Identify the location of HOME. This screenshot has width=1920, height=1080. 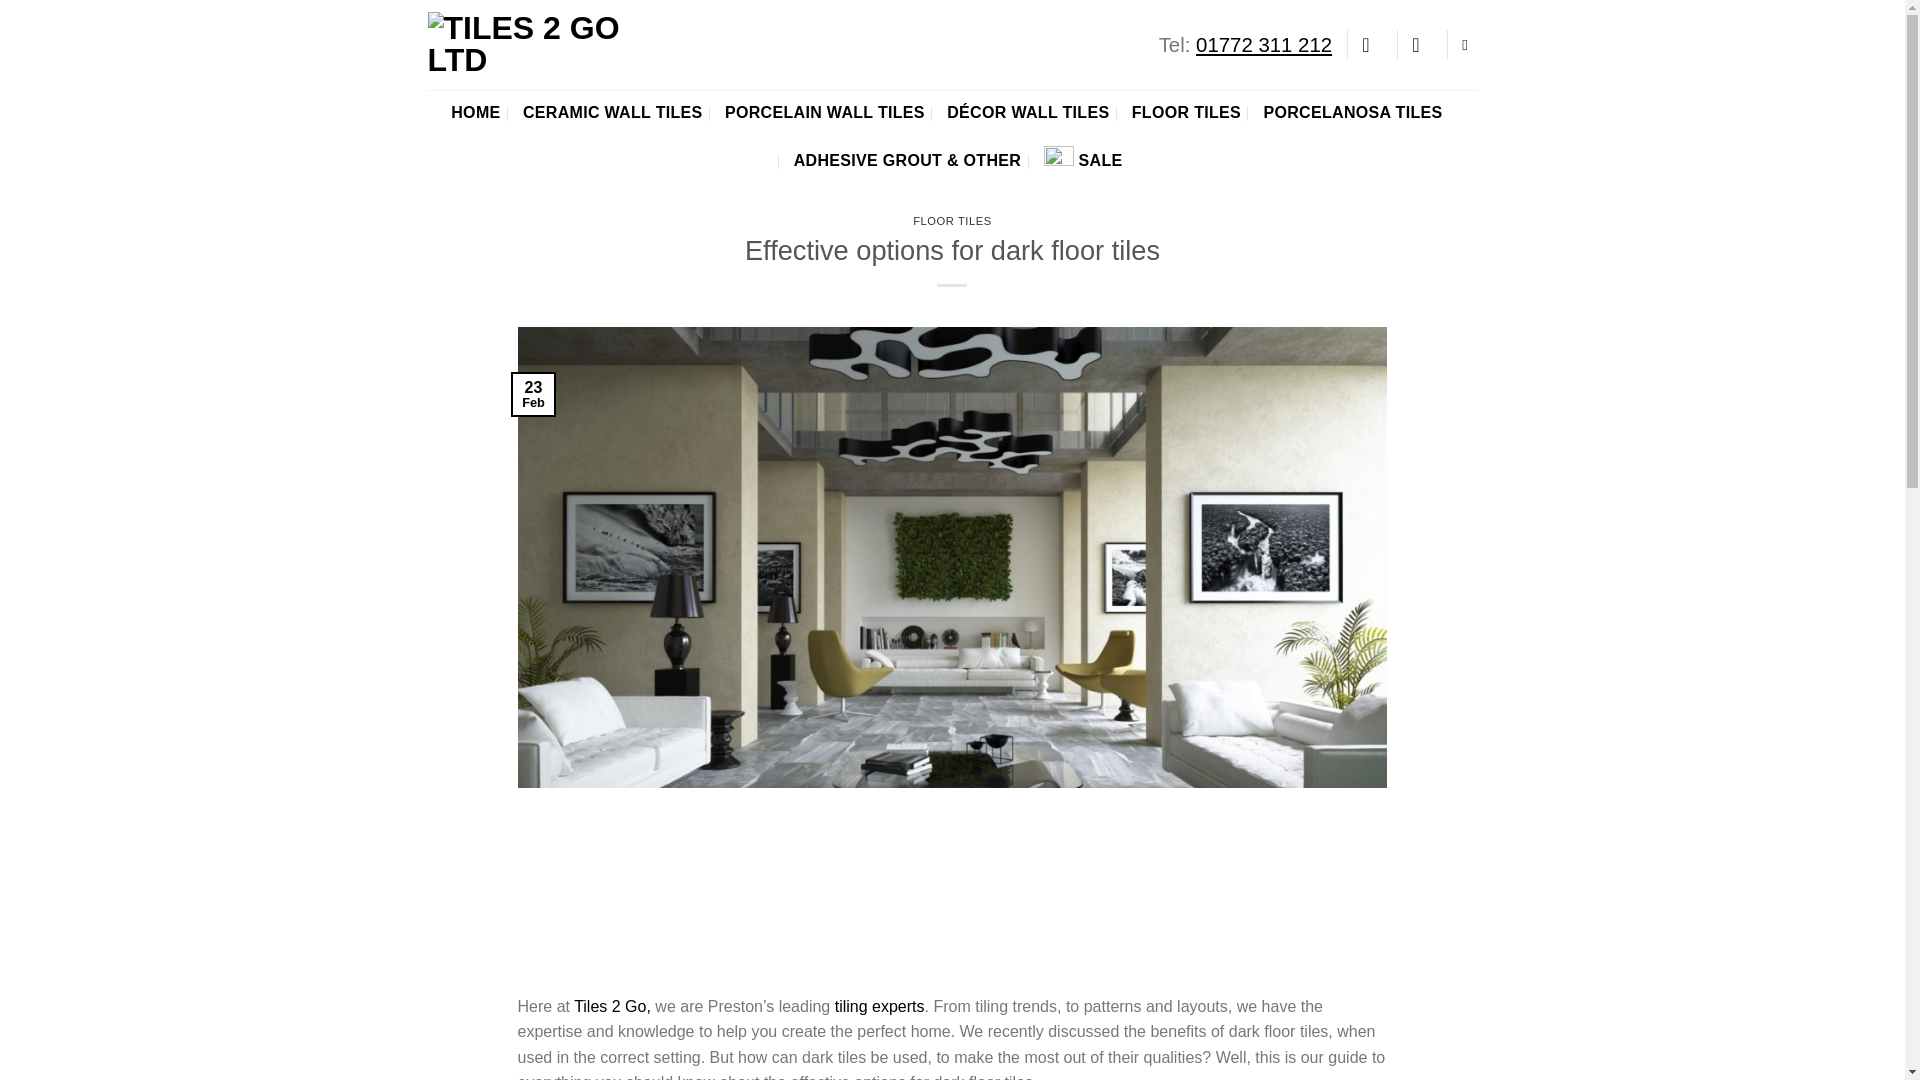
(475, 112).